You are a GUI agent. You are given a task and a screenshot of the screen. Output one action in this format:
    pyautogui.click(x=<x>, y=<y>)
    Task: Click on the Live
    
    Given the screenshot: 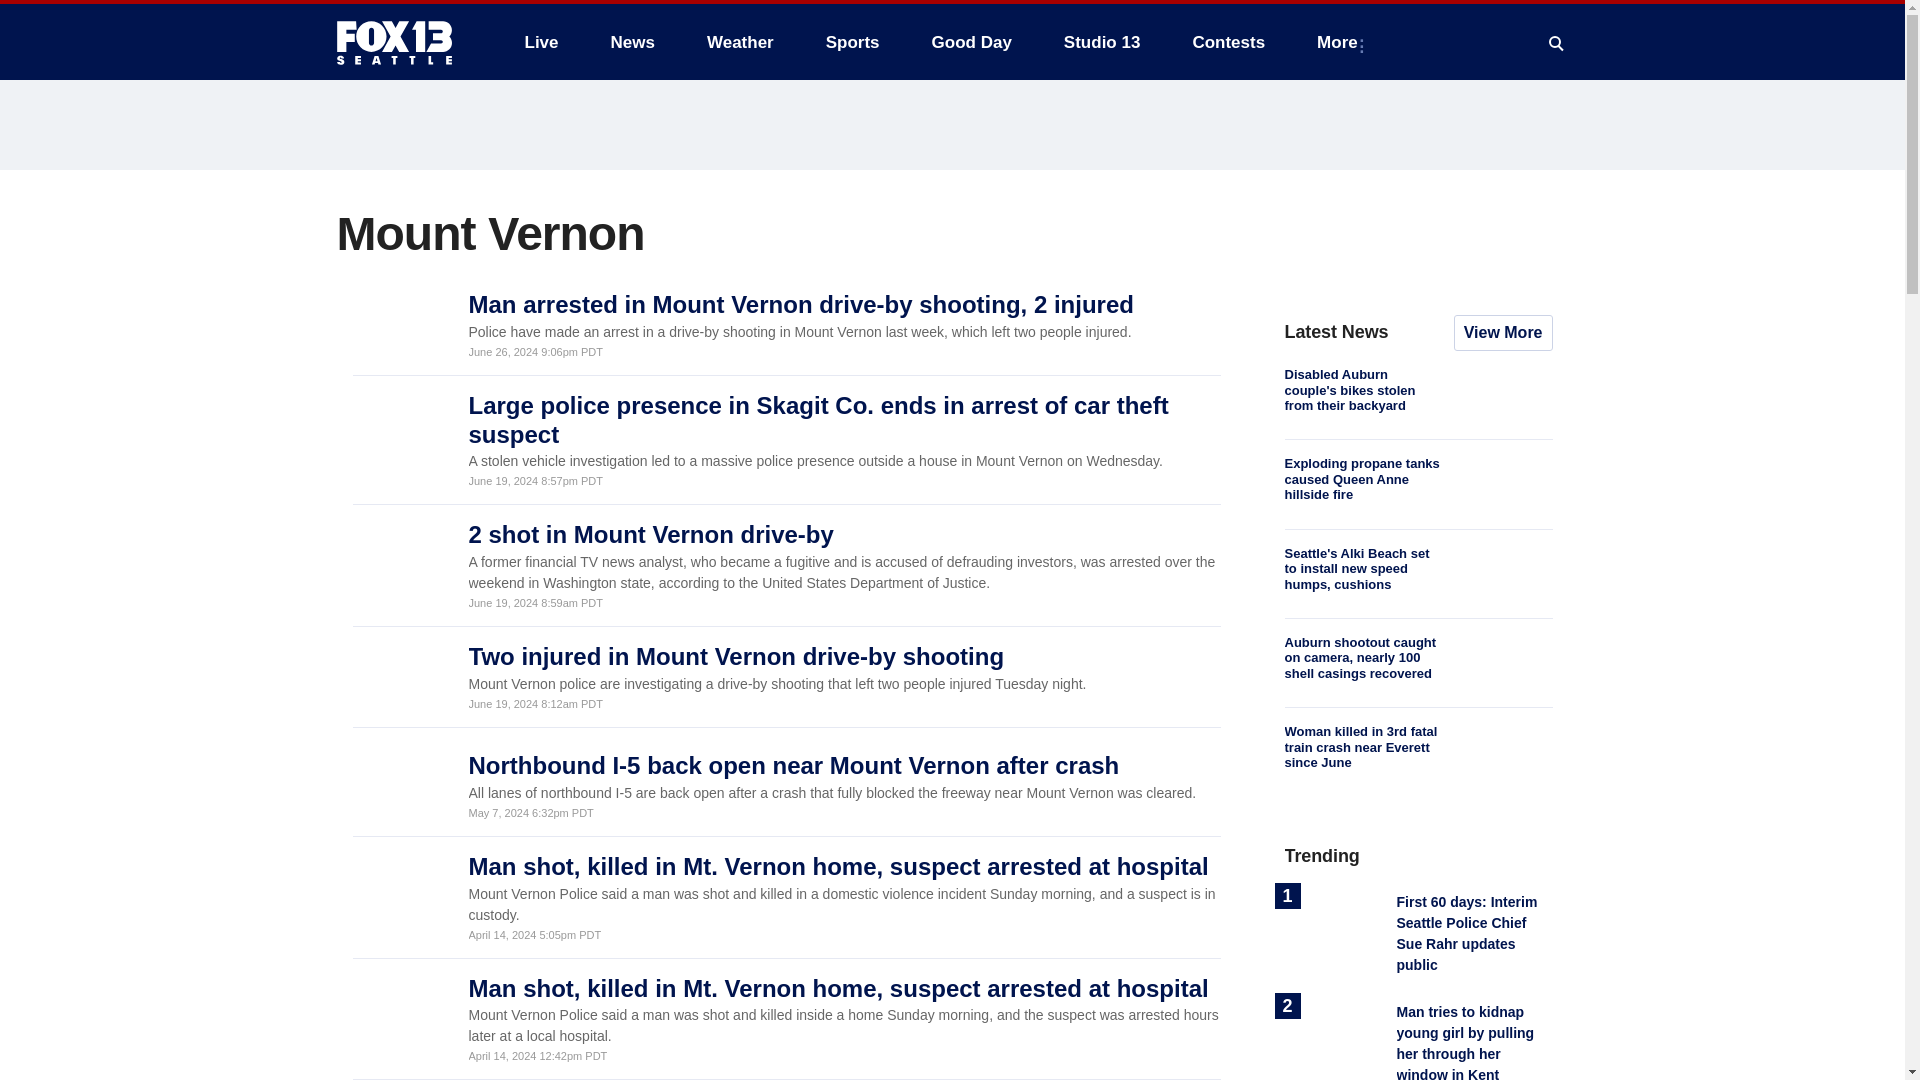 What is the action you would take?
    pyautogui.click(x=541, y=42)
    